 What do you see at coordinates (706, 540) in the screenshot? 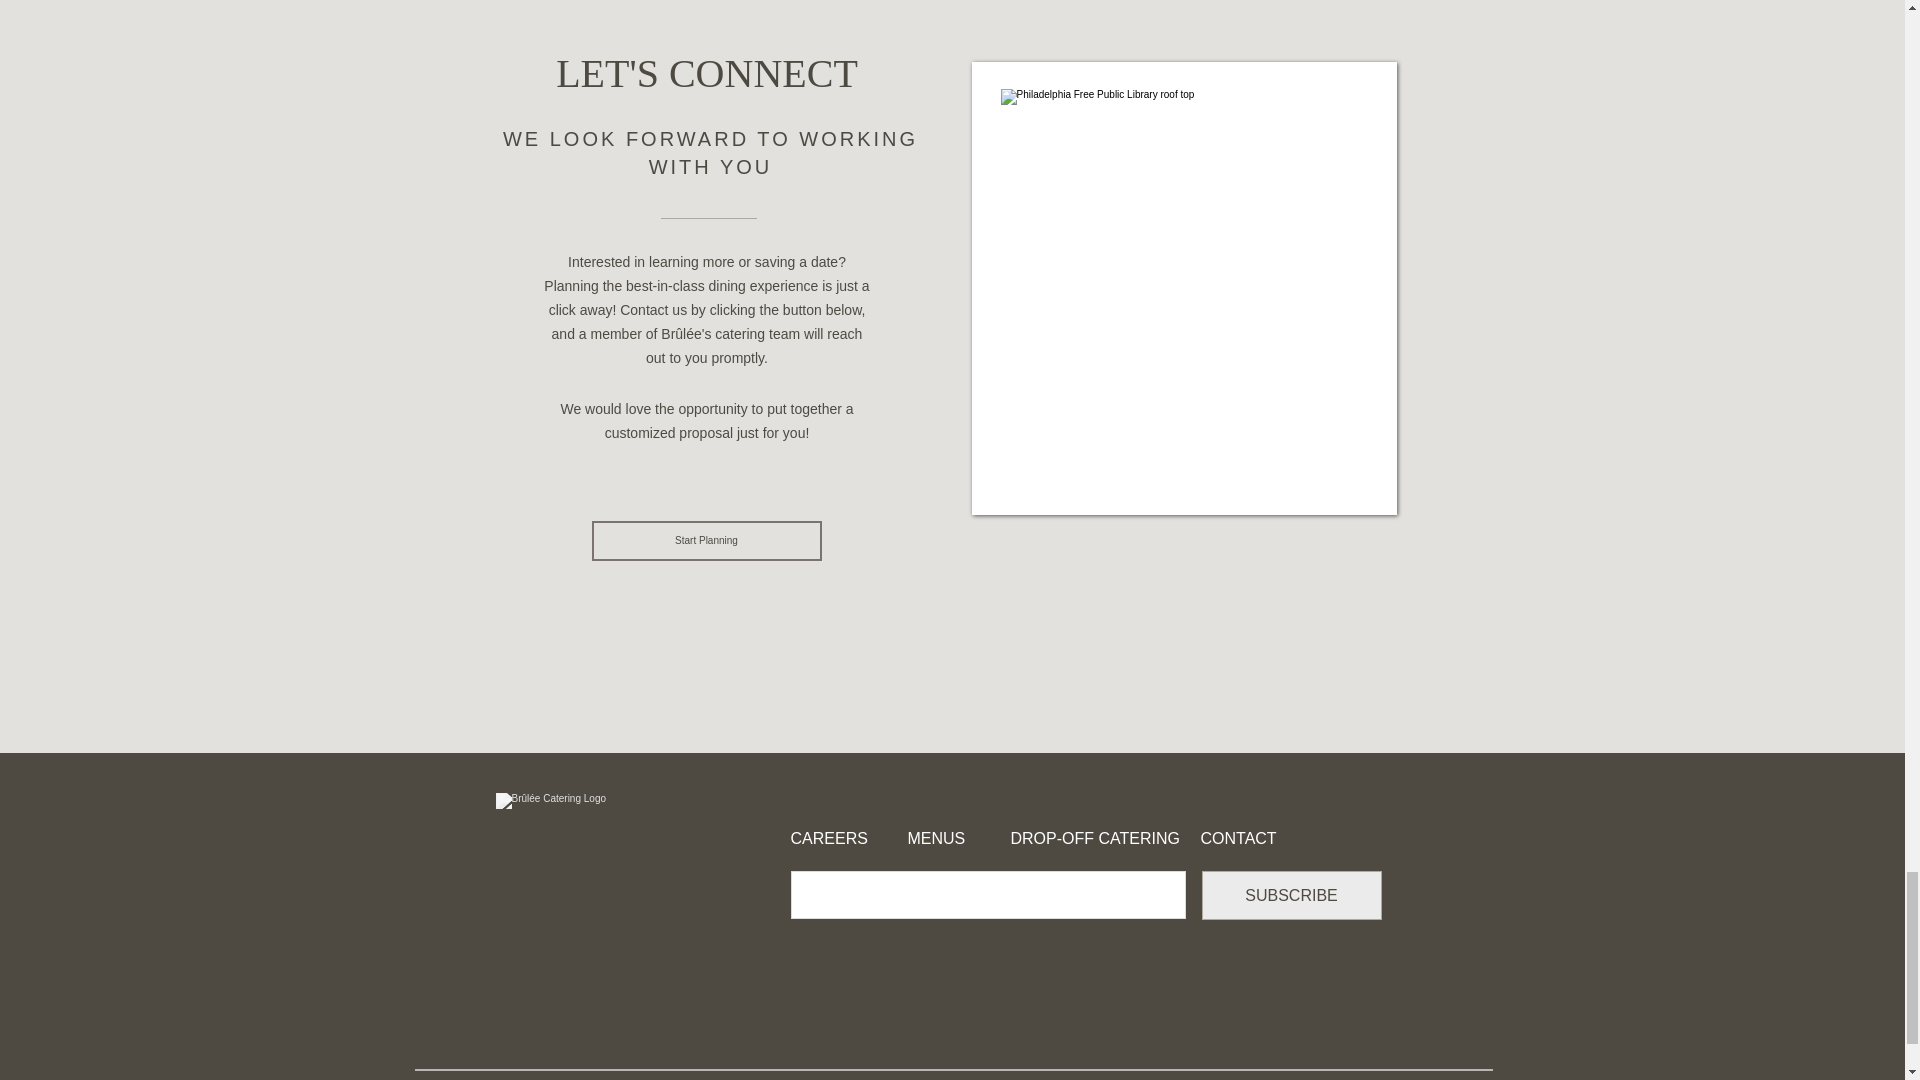
I see `Start Planning` at bounding box center [706, 540].